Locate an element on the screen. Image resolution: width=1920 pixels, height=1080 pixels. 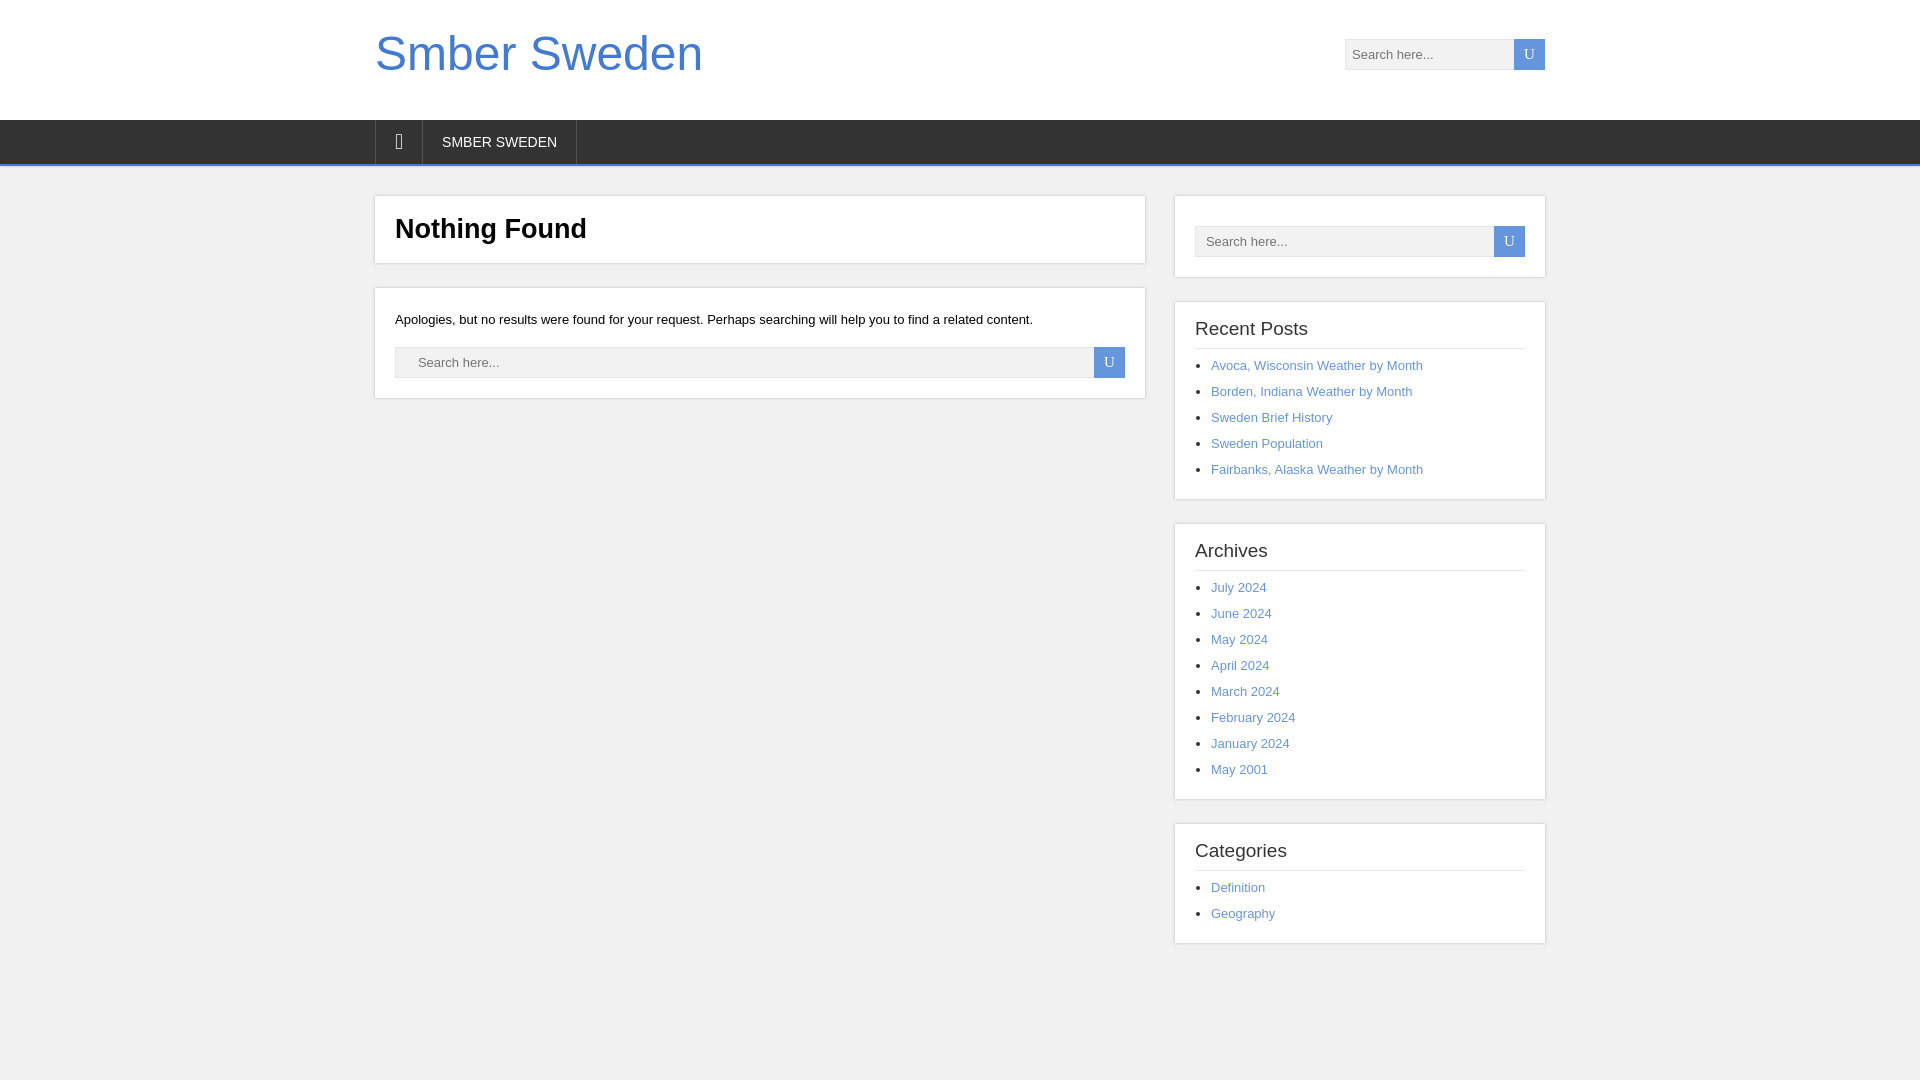
Definition is located at coordinates (1238, 888).